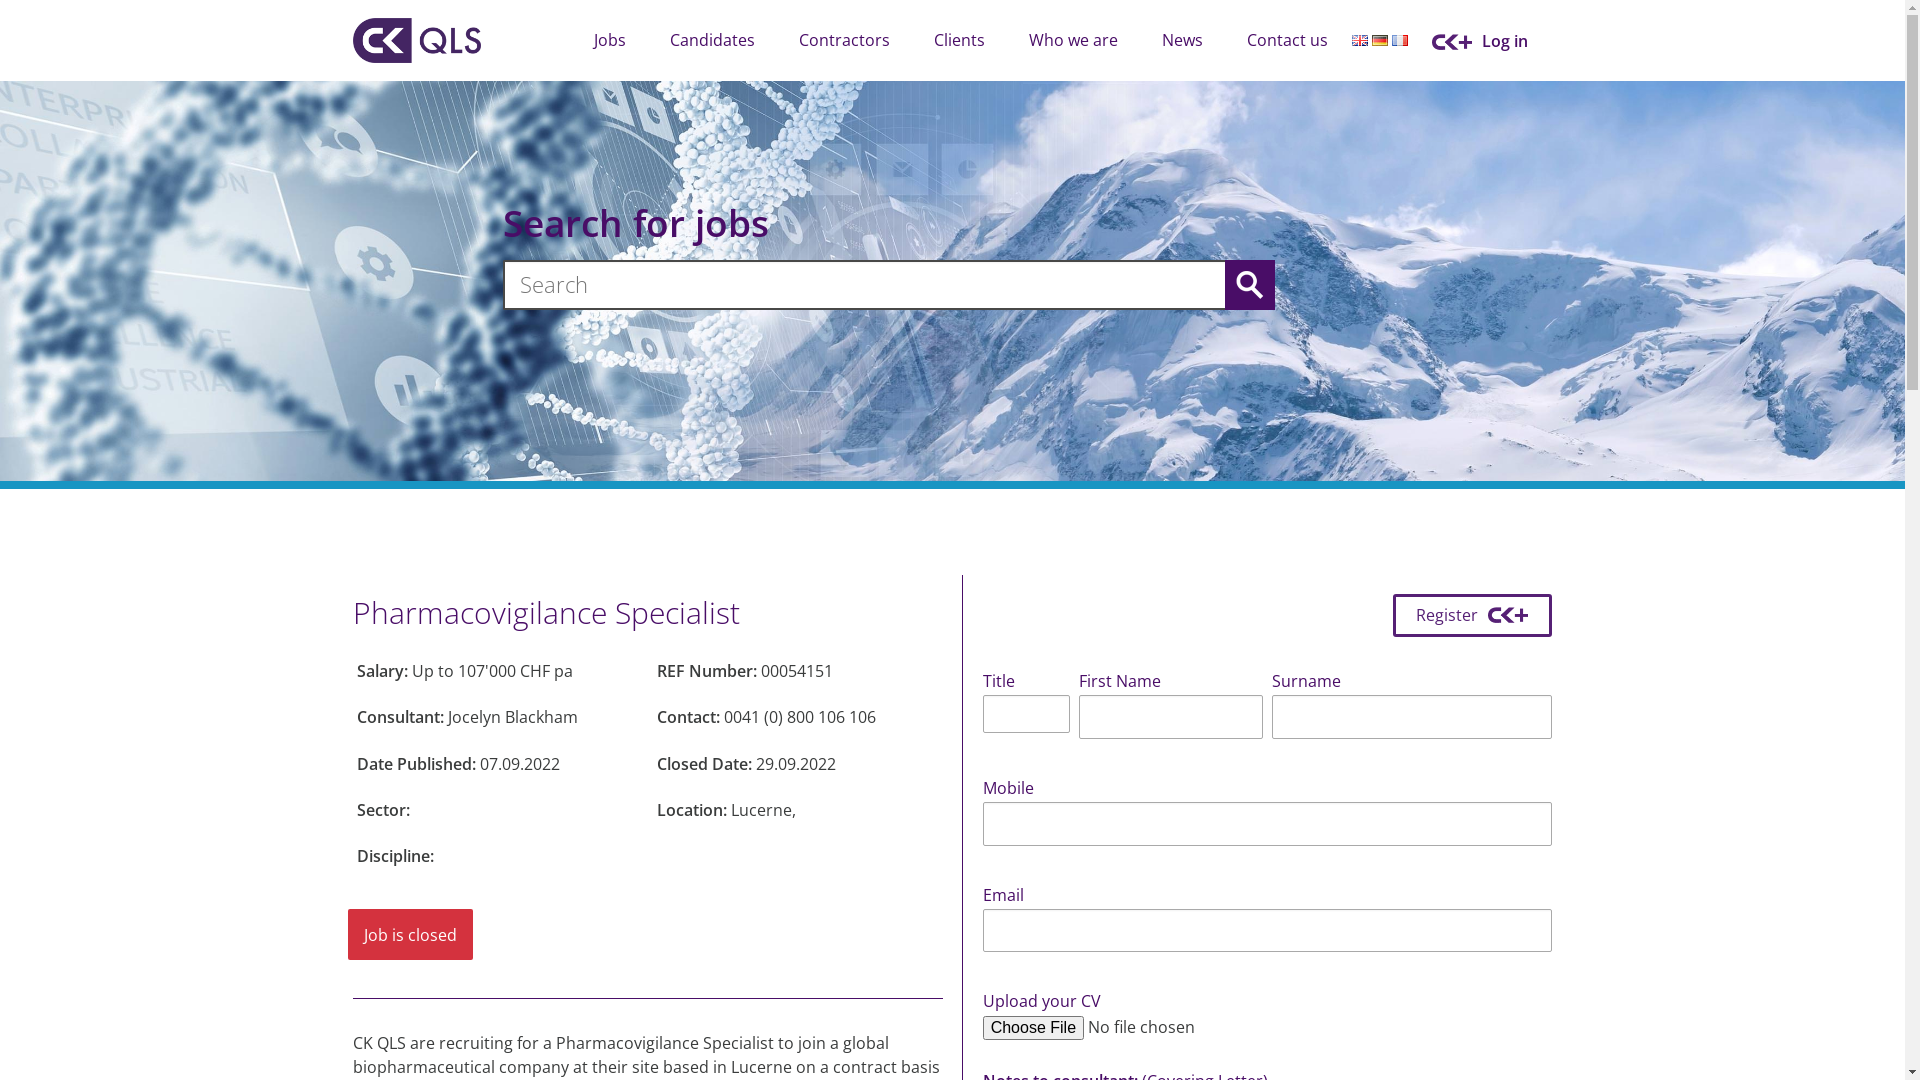 The width and height of the screenshot is (1920, 1080). I want to click on GO, so click(1249, 285).